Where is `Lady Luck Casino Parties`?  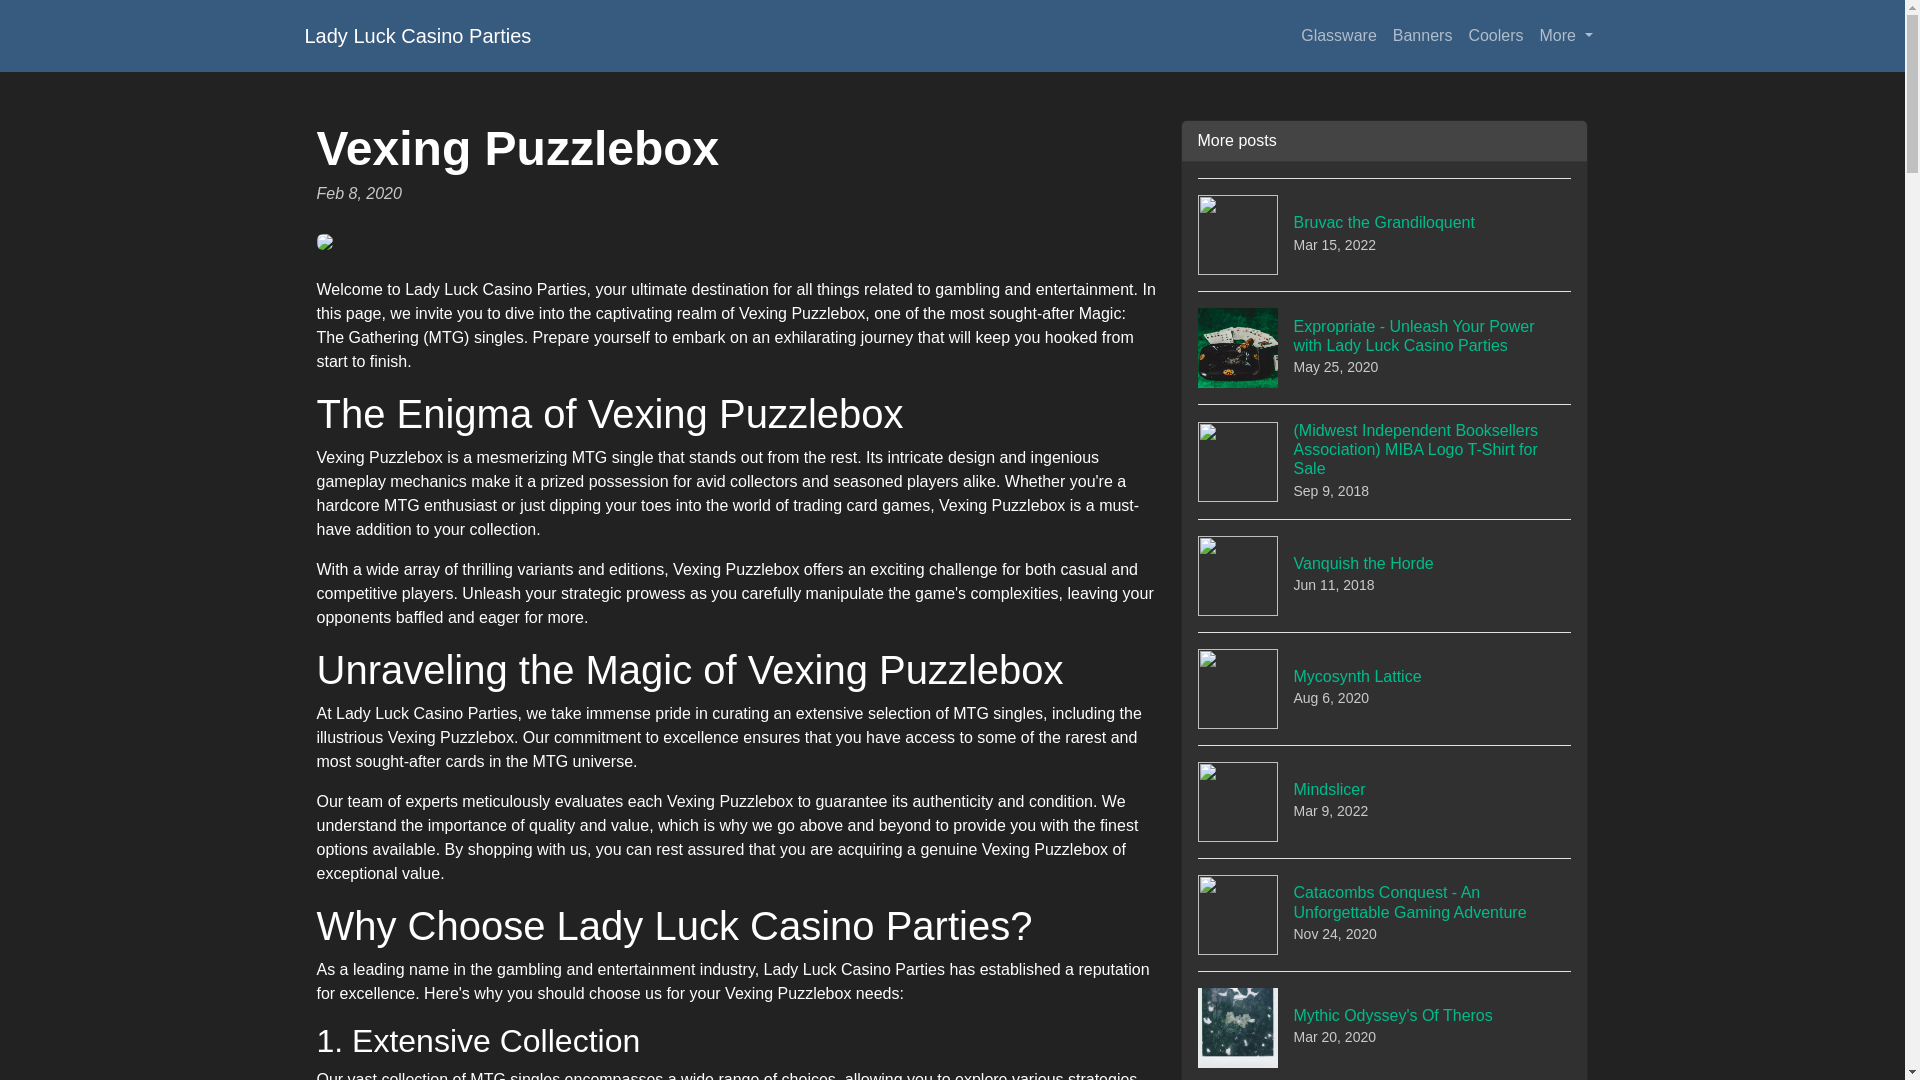
Lady Luck Casino Parties is located at coordinates (1338, 36).